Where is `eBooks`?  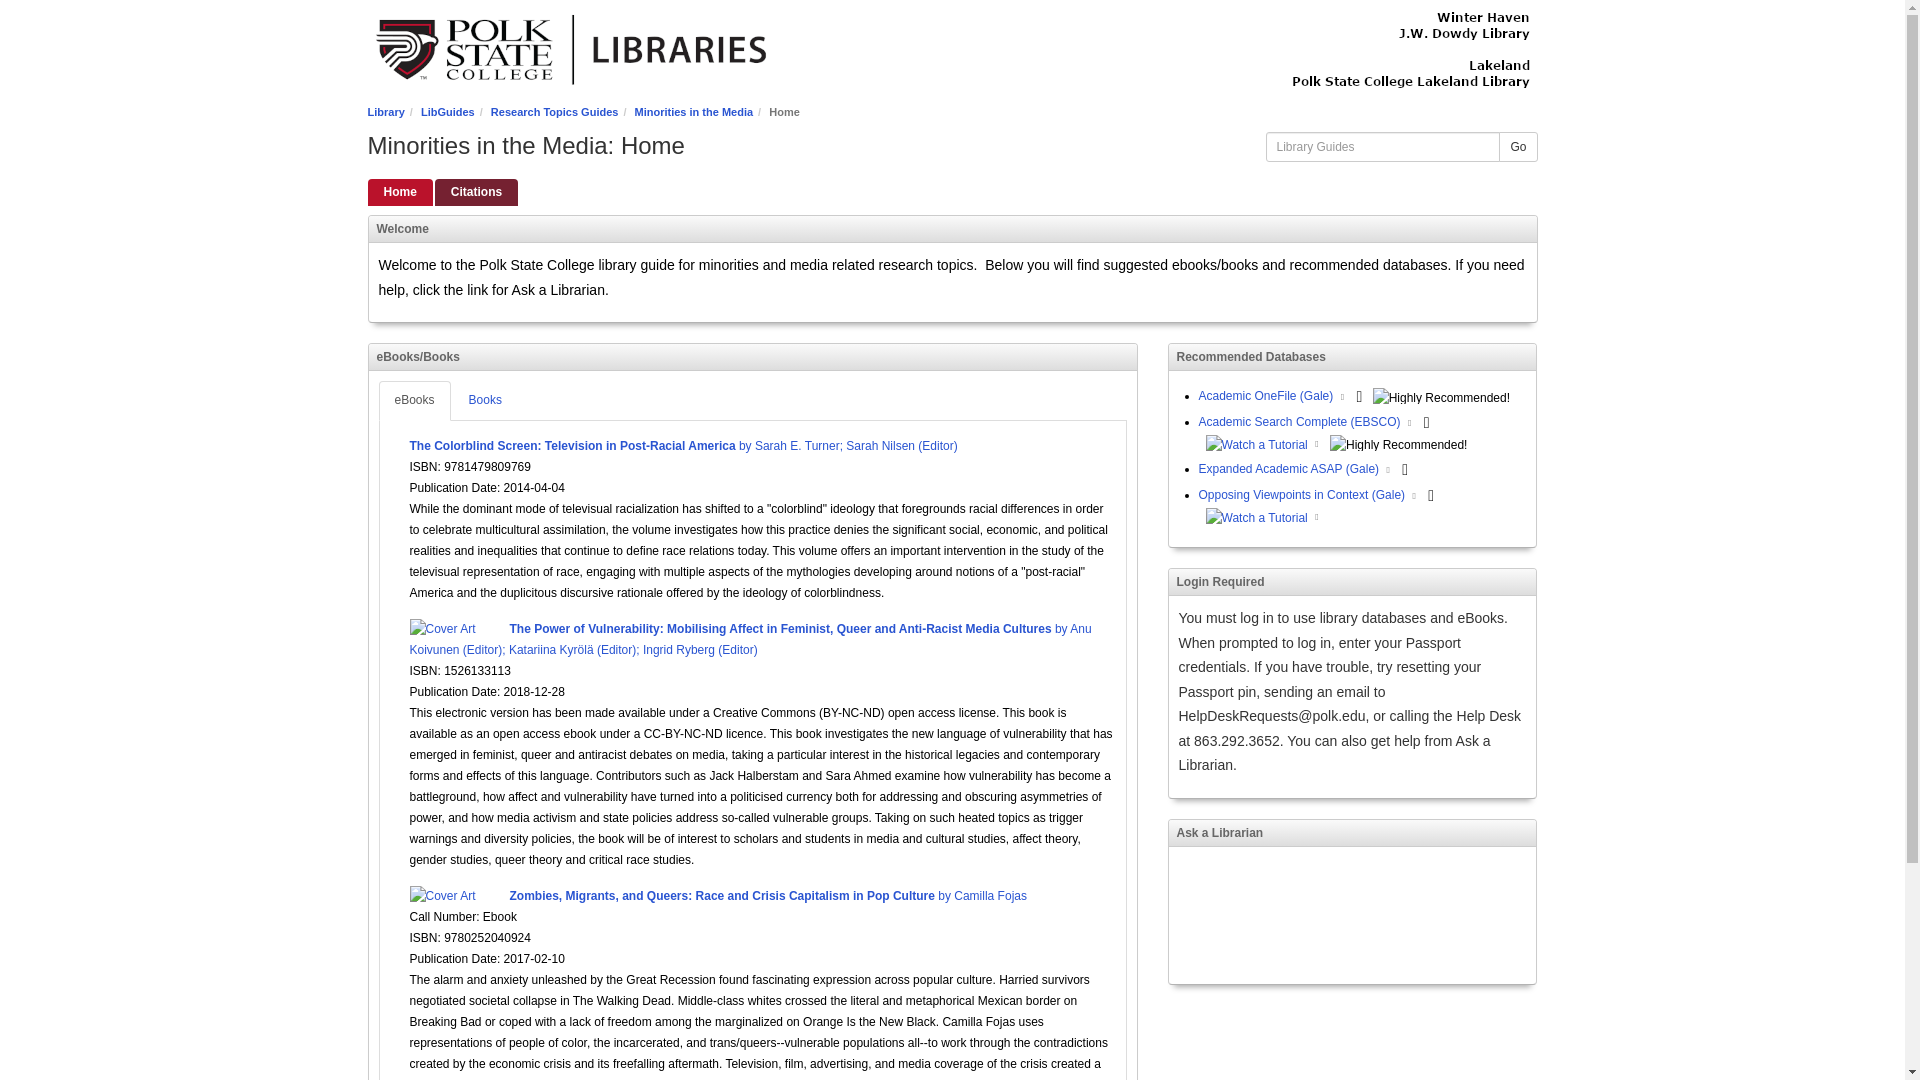
eBooks is located at coordinates (414, 400).